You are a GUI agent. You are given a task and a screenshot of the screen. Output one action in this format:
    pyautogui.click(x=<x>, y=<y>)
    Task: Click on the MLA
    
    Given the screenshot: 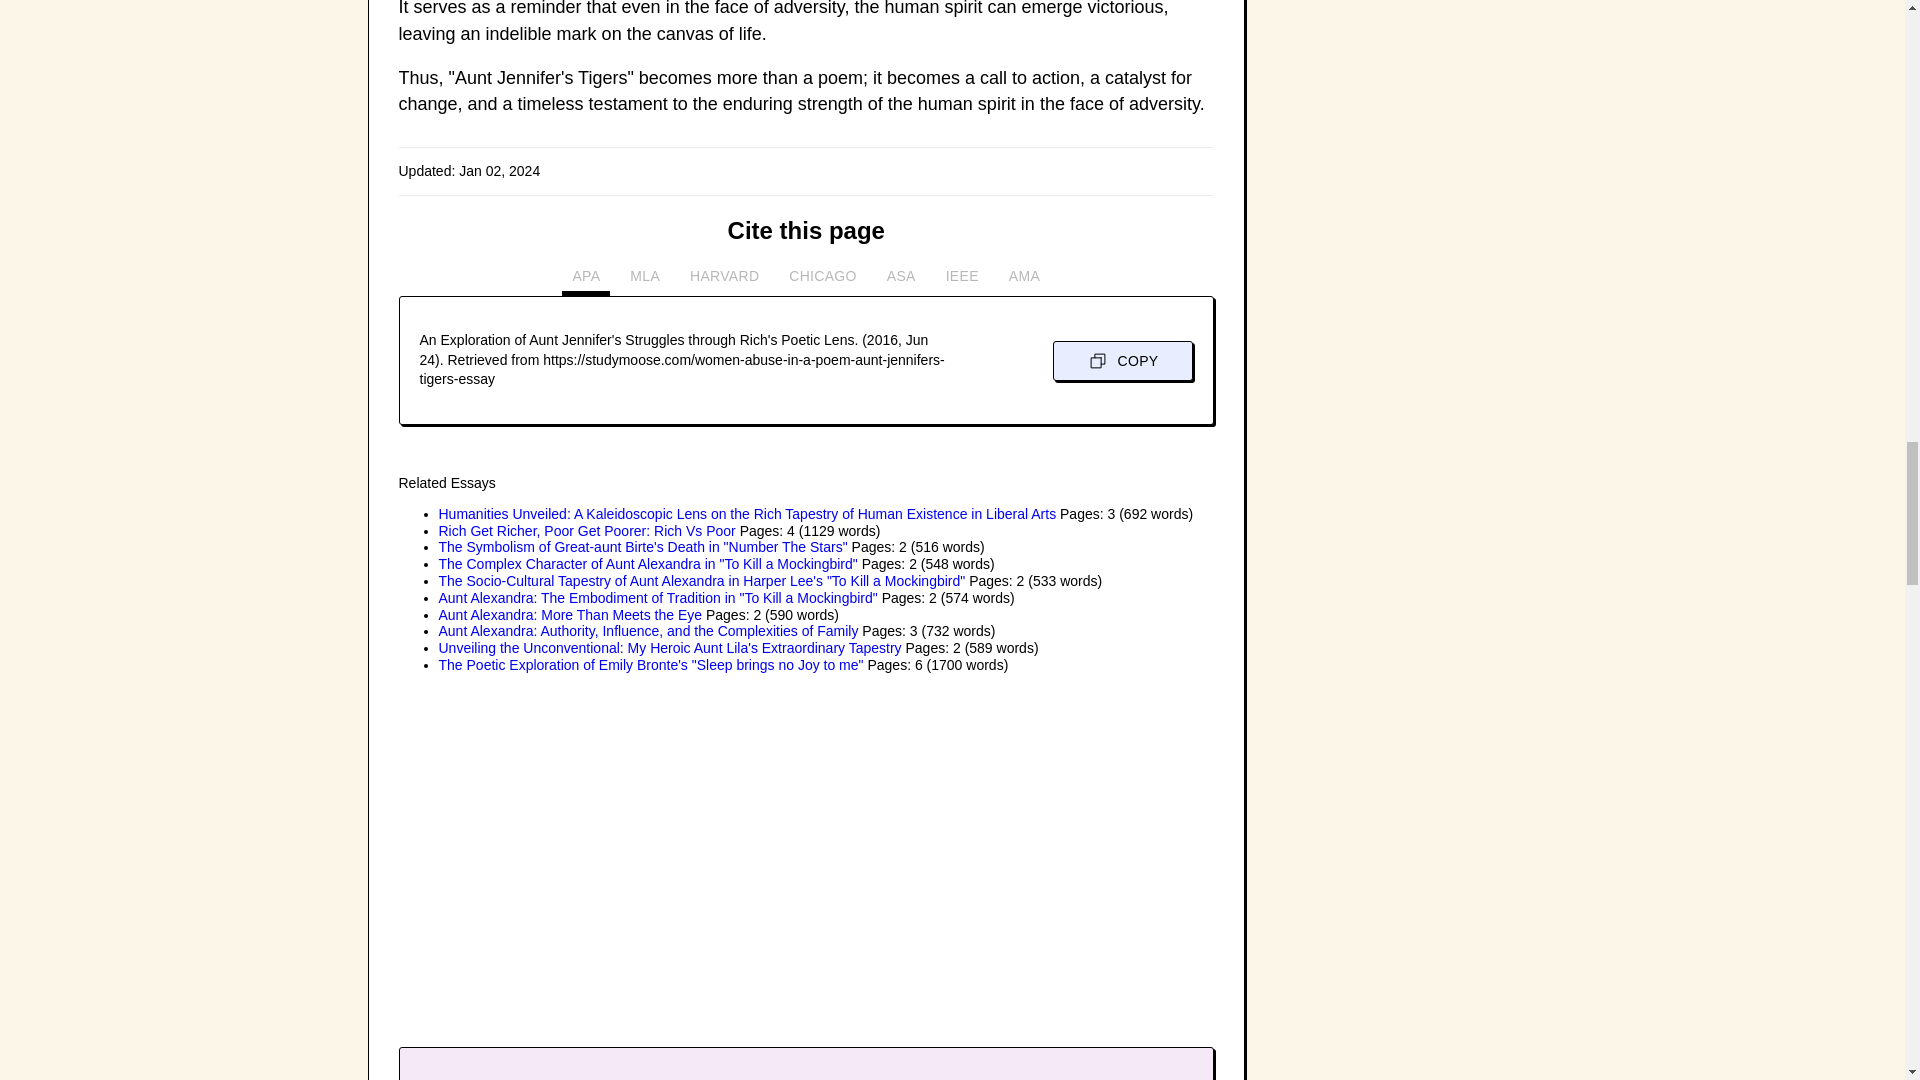 What is the action you would take?
    pyautogui.click(x=645, y=281)
    